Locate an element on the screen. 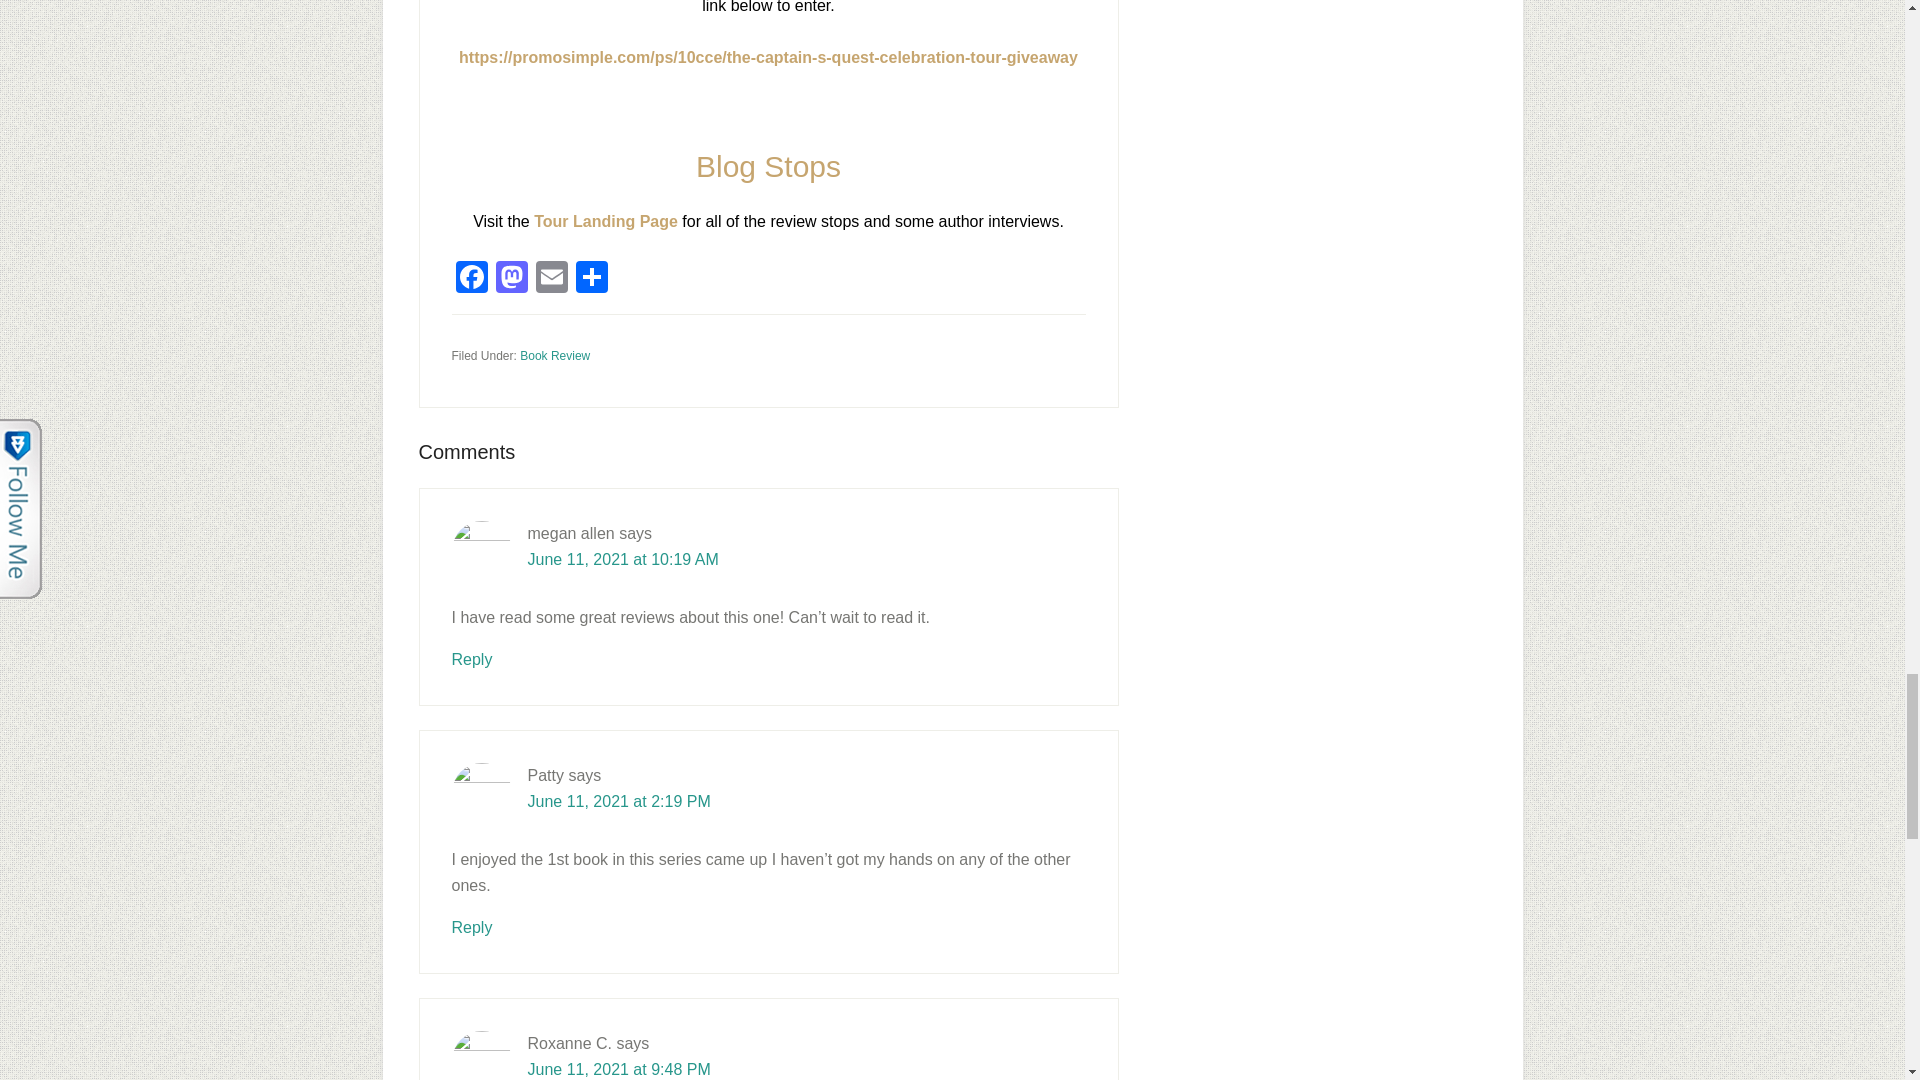  June 11, 2021 at 9:48 PM is located at coordinates (619, 1068).